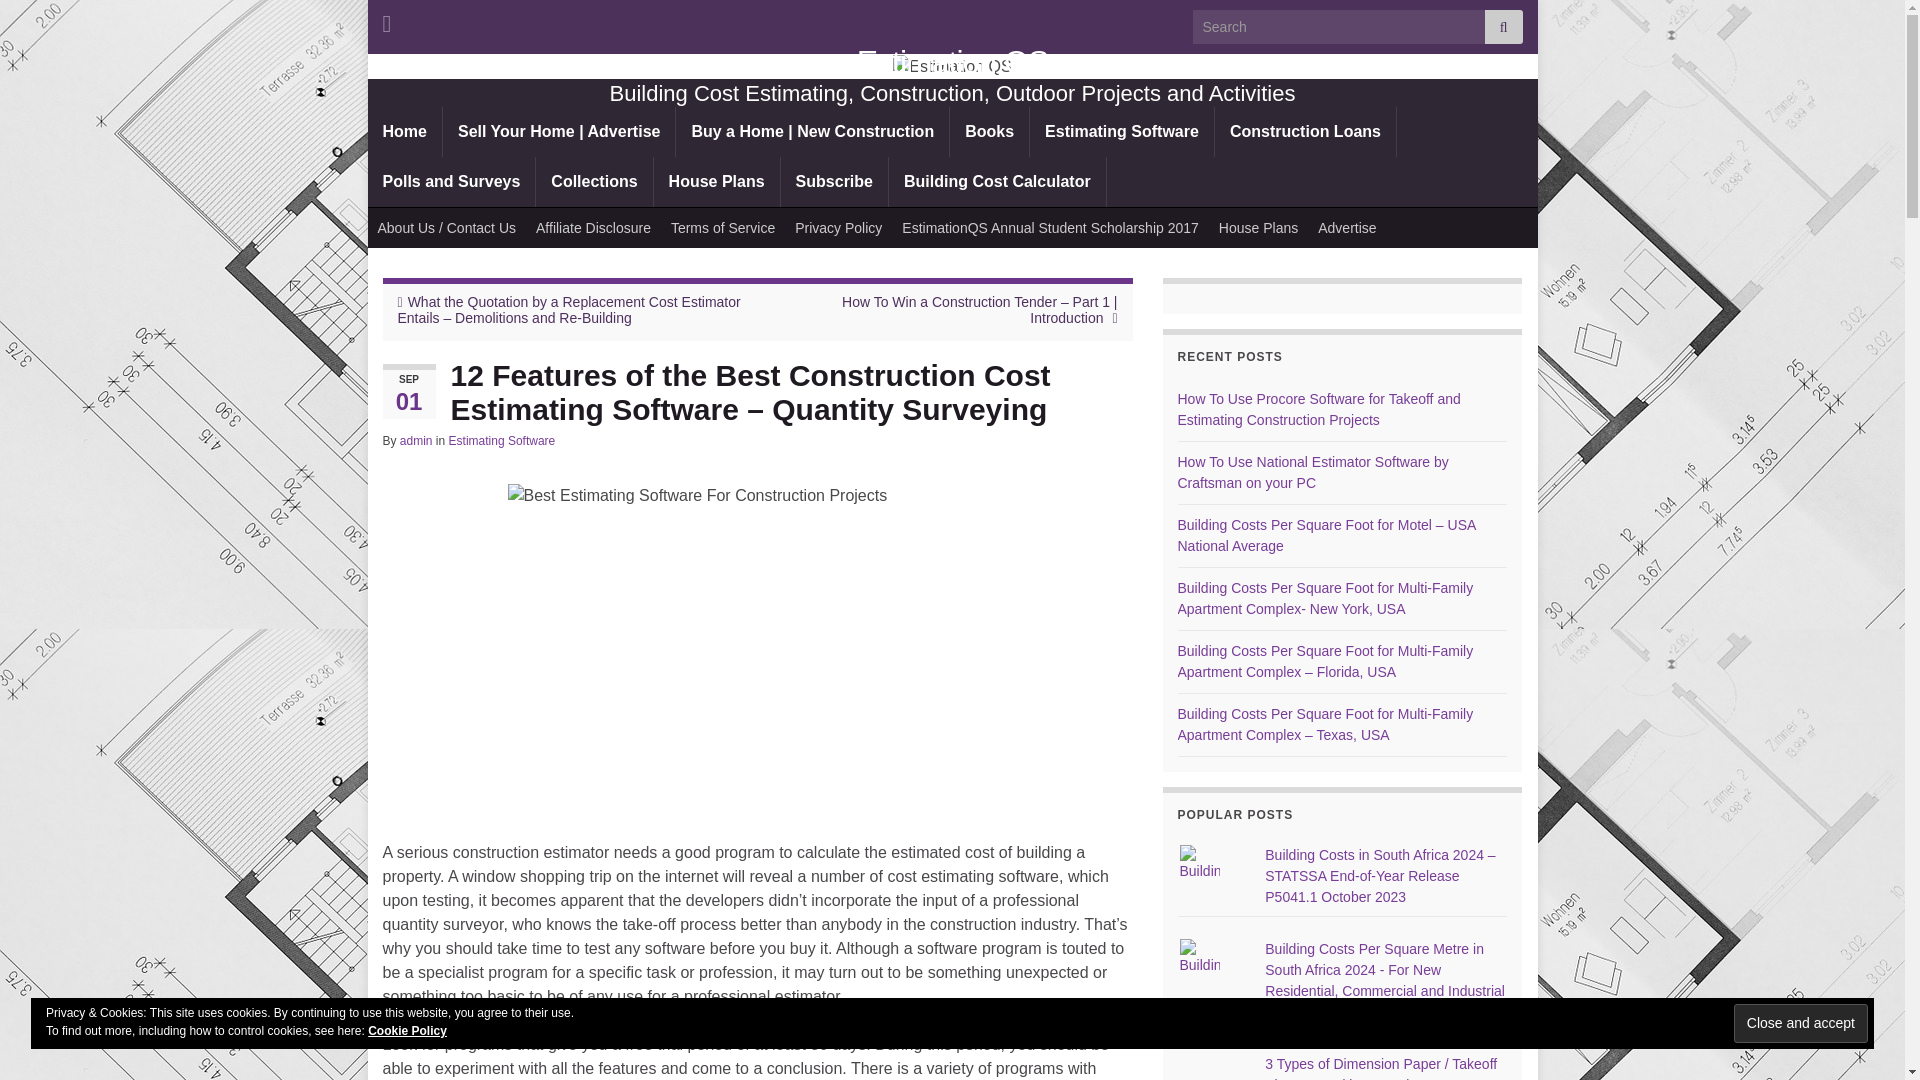 This screenshot has width=1920, height=1080. Describe the element at coordinates (594, 182) in the screenshot. I see `Collections` at that location.